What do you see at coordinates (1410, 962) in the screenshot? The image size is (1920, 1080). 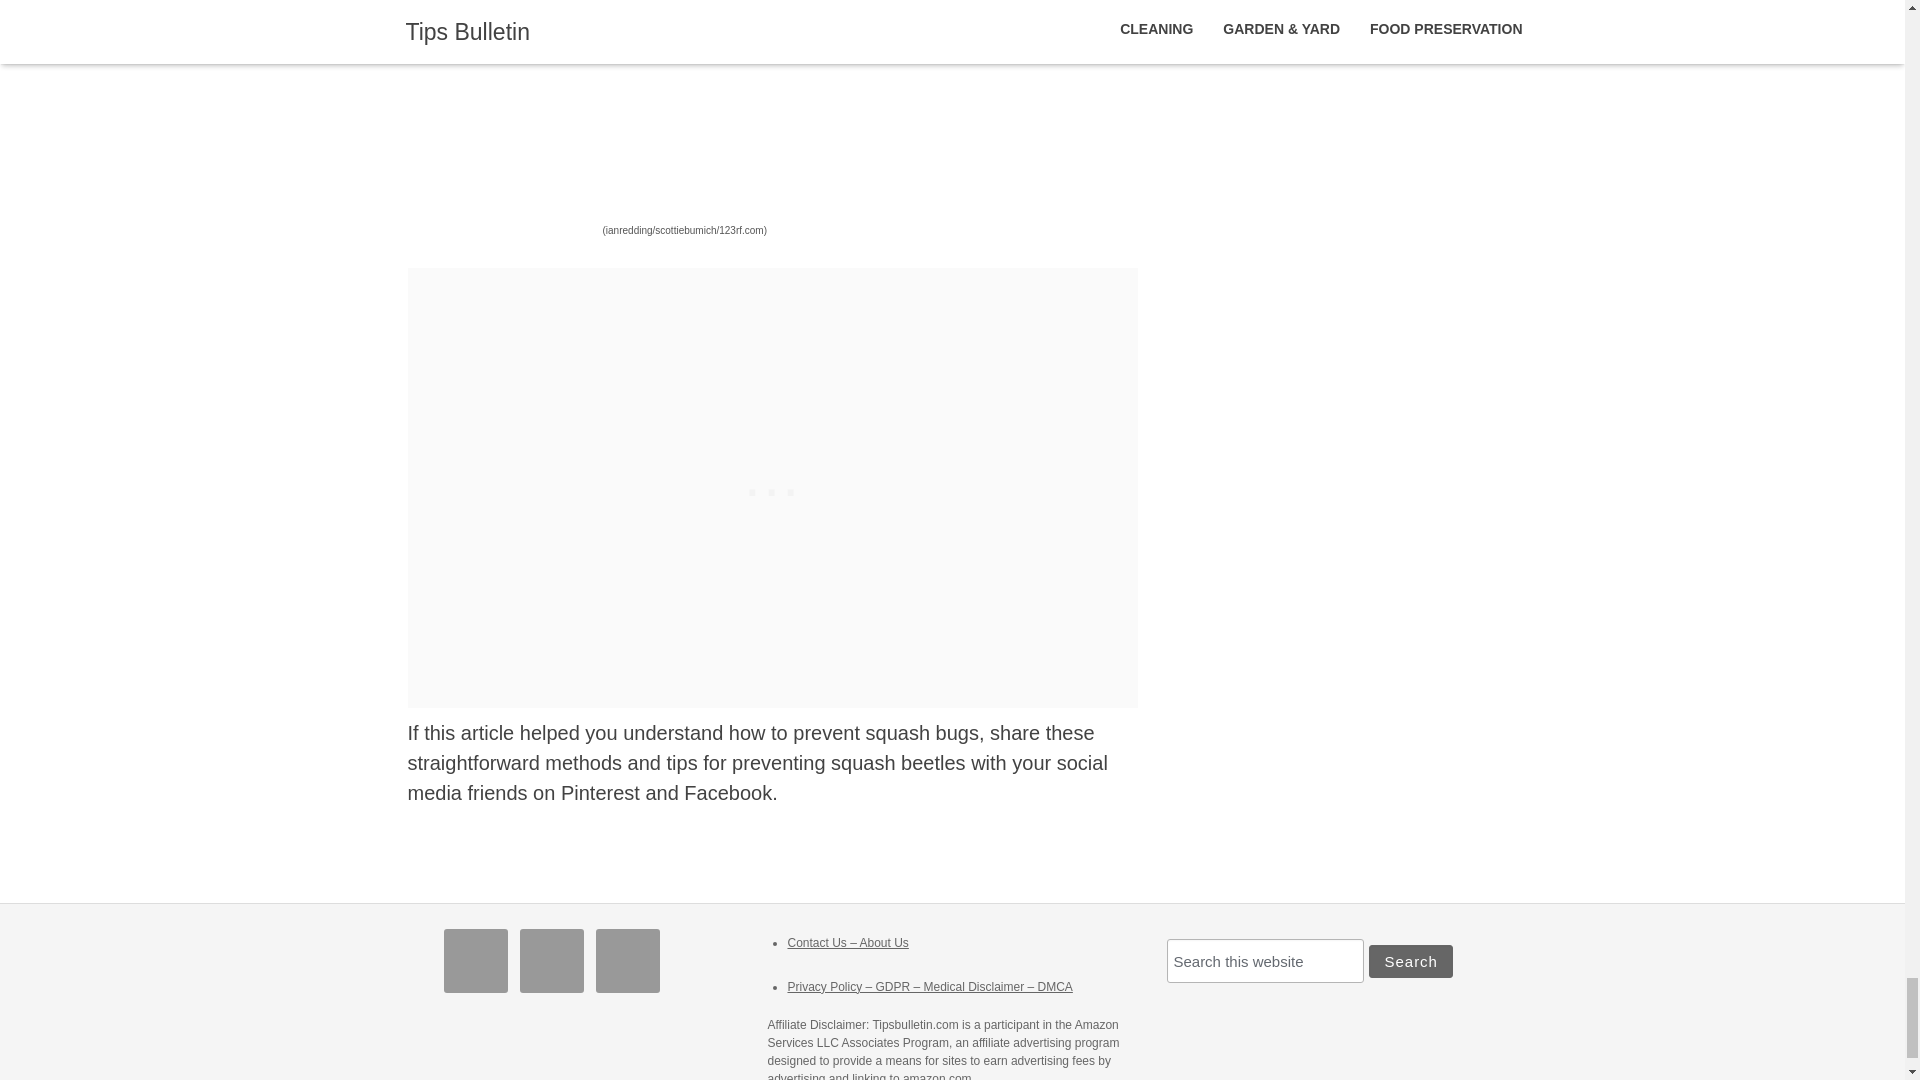 I see `Search` at bounding box center [1410, 962].